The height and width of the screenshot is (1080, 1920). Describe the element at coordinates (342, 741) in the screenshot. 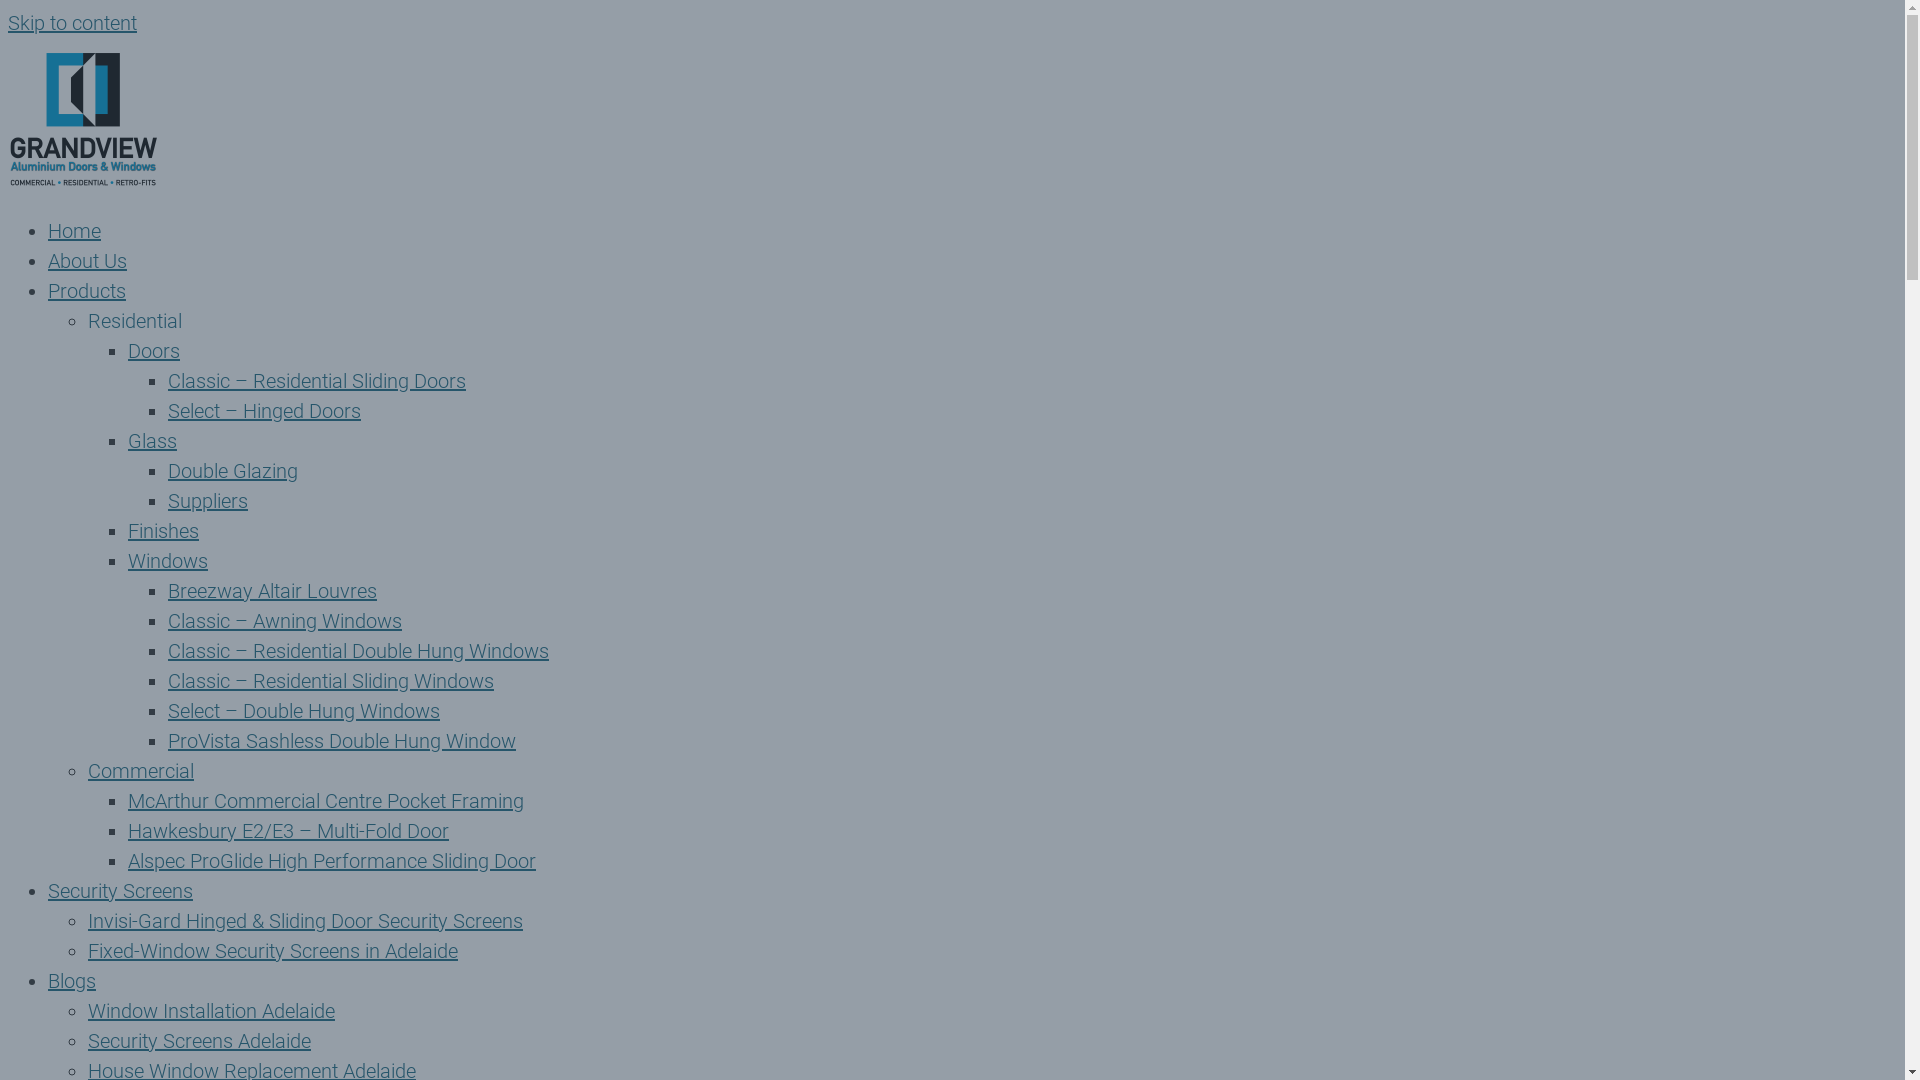

I see `ProVista Sashless Double Hung Window` at that location.